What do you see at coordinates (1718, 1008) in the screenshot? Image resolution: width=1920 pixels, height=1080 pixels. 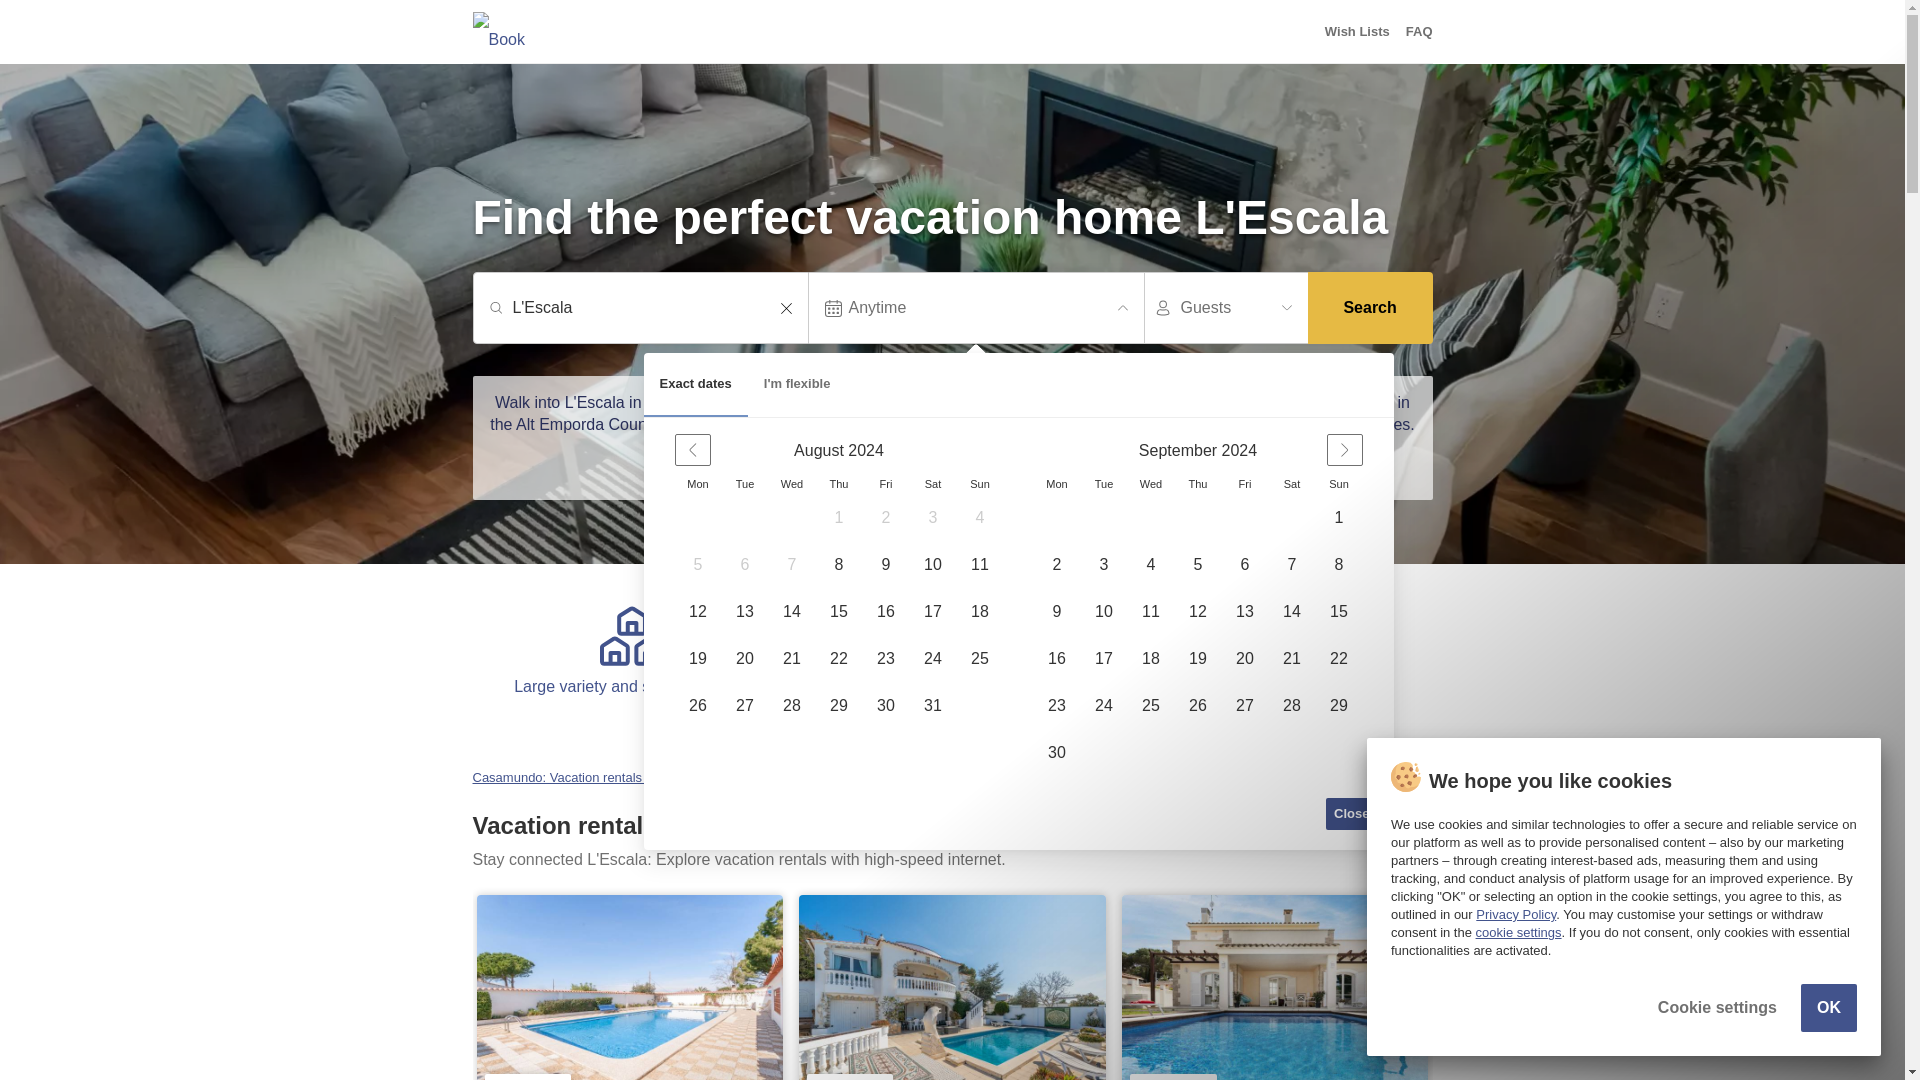 I see `Cookie settings` at bounding box center [1718, 1008].